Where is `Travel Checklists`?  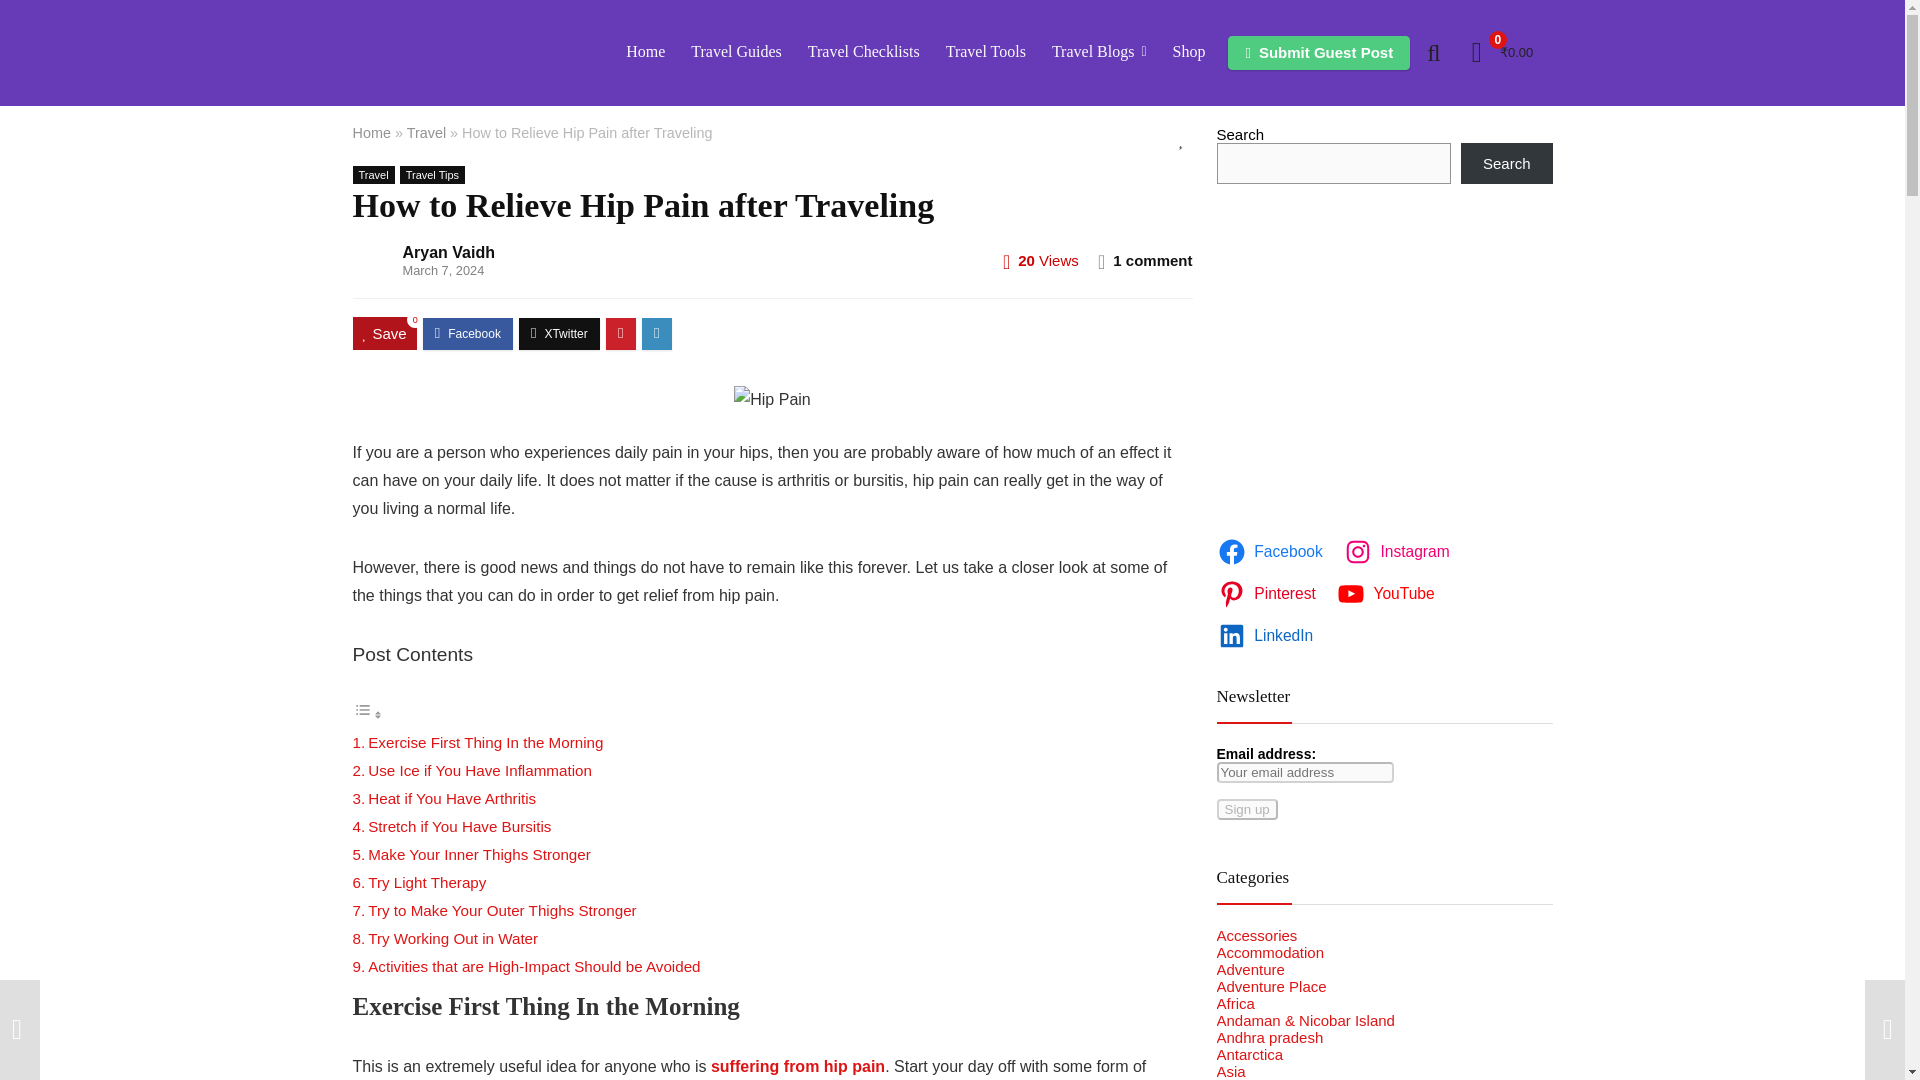
Travel Checklists is located at coordinates (864, 52).